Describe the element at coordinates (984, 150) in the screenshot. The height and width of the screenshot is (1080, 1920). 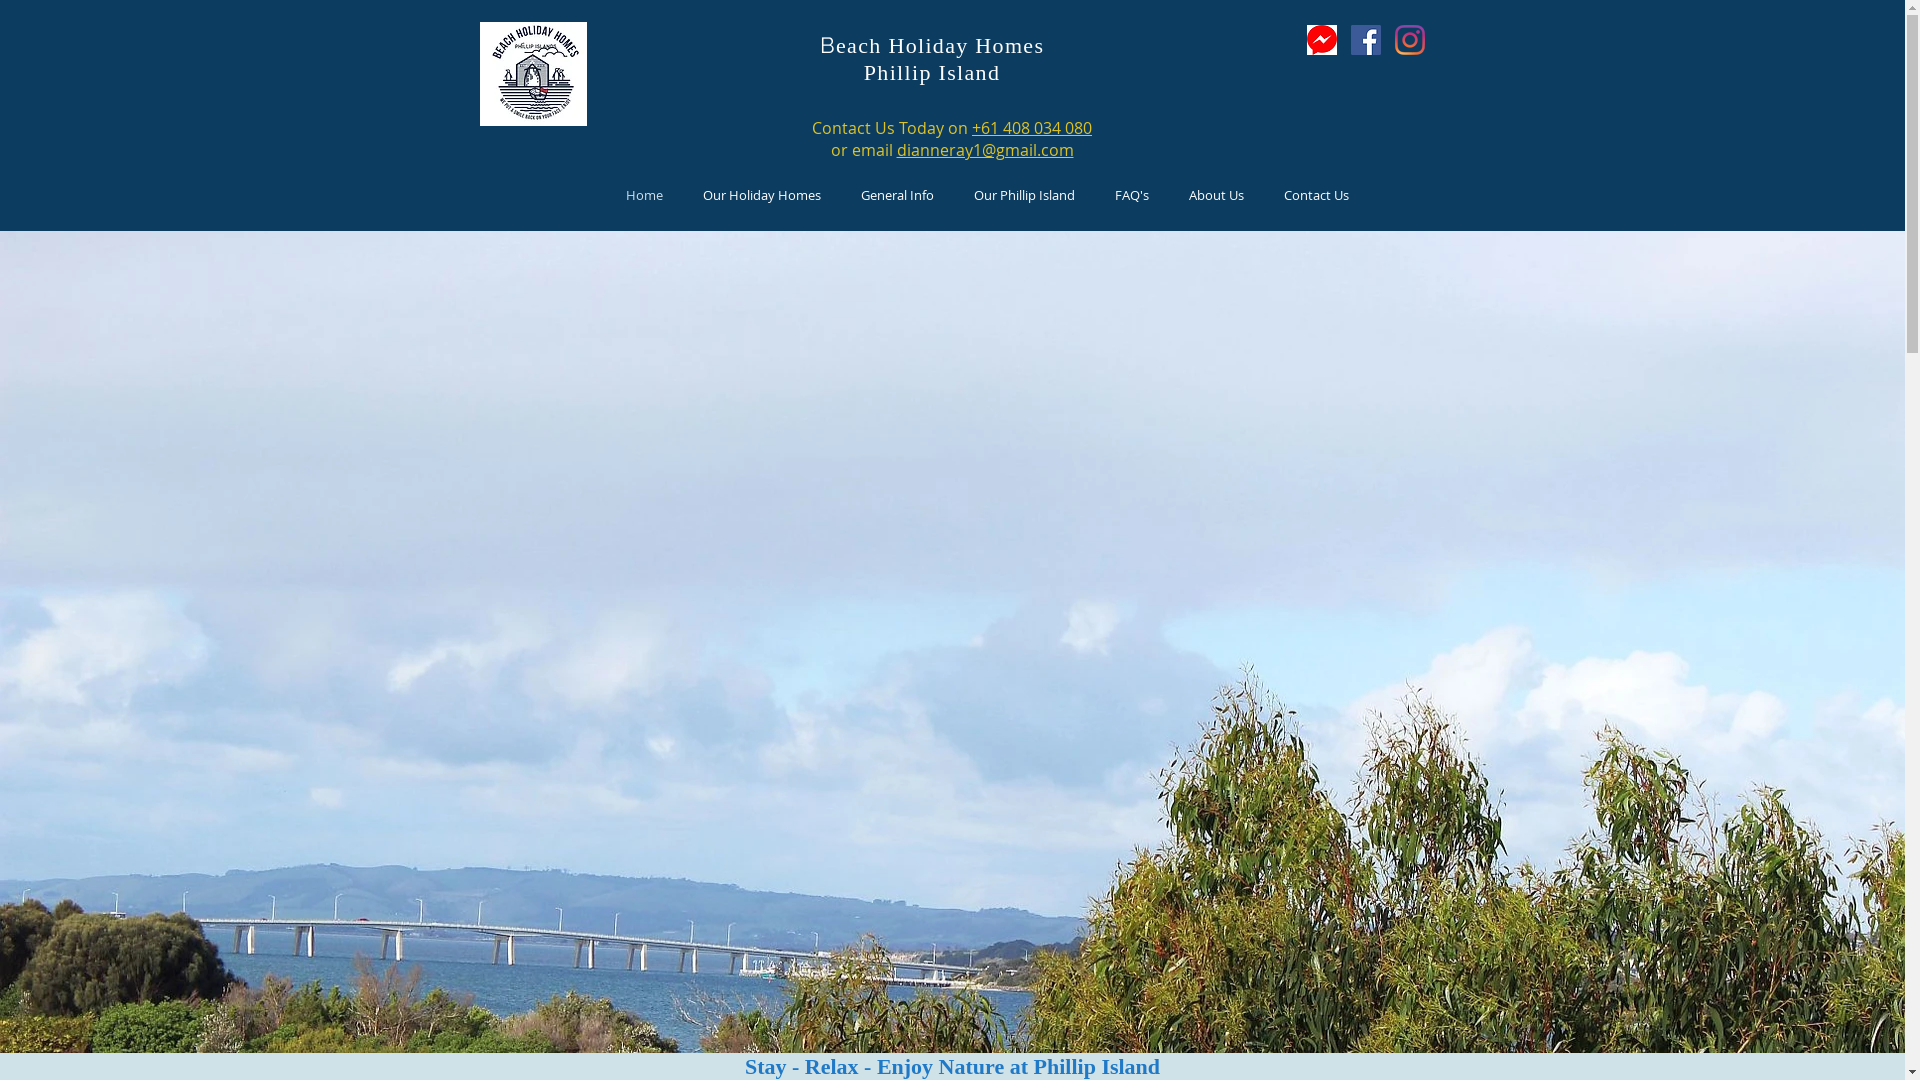
I see `dianneray1@gmail.com` at that location.